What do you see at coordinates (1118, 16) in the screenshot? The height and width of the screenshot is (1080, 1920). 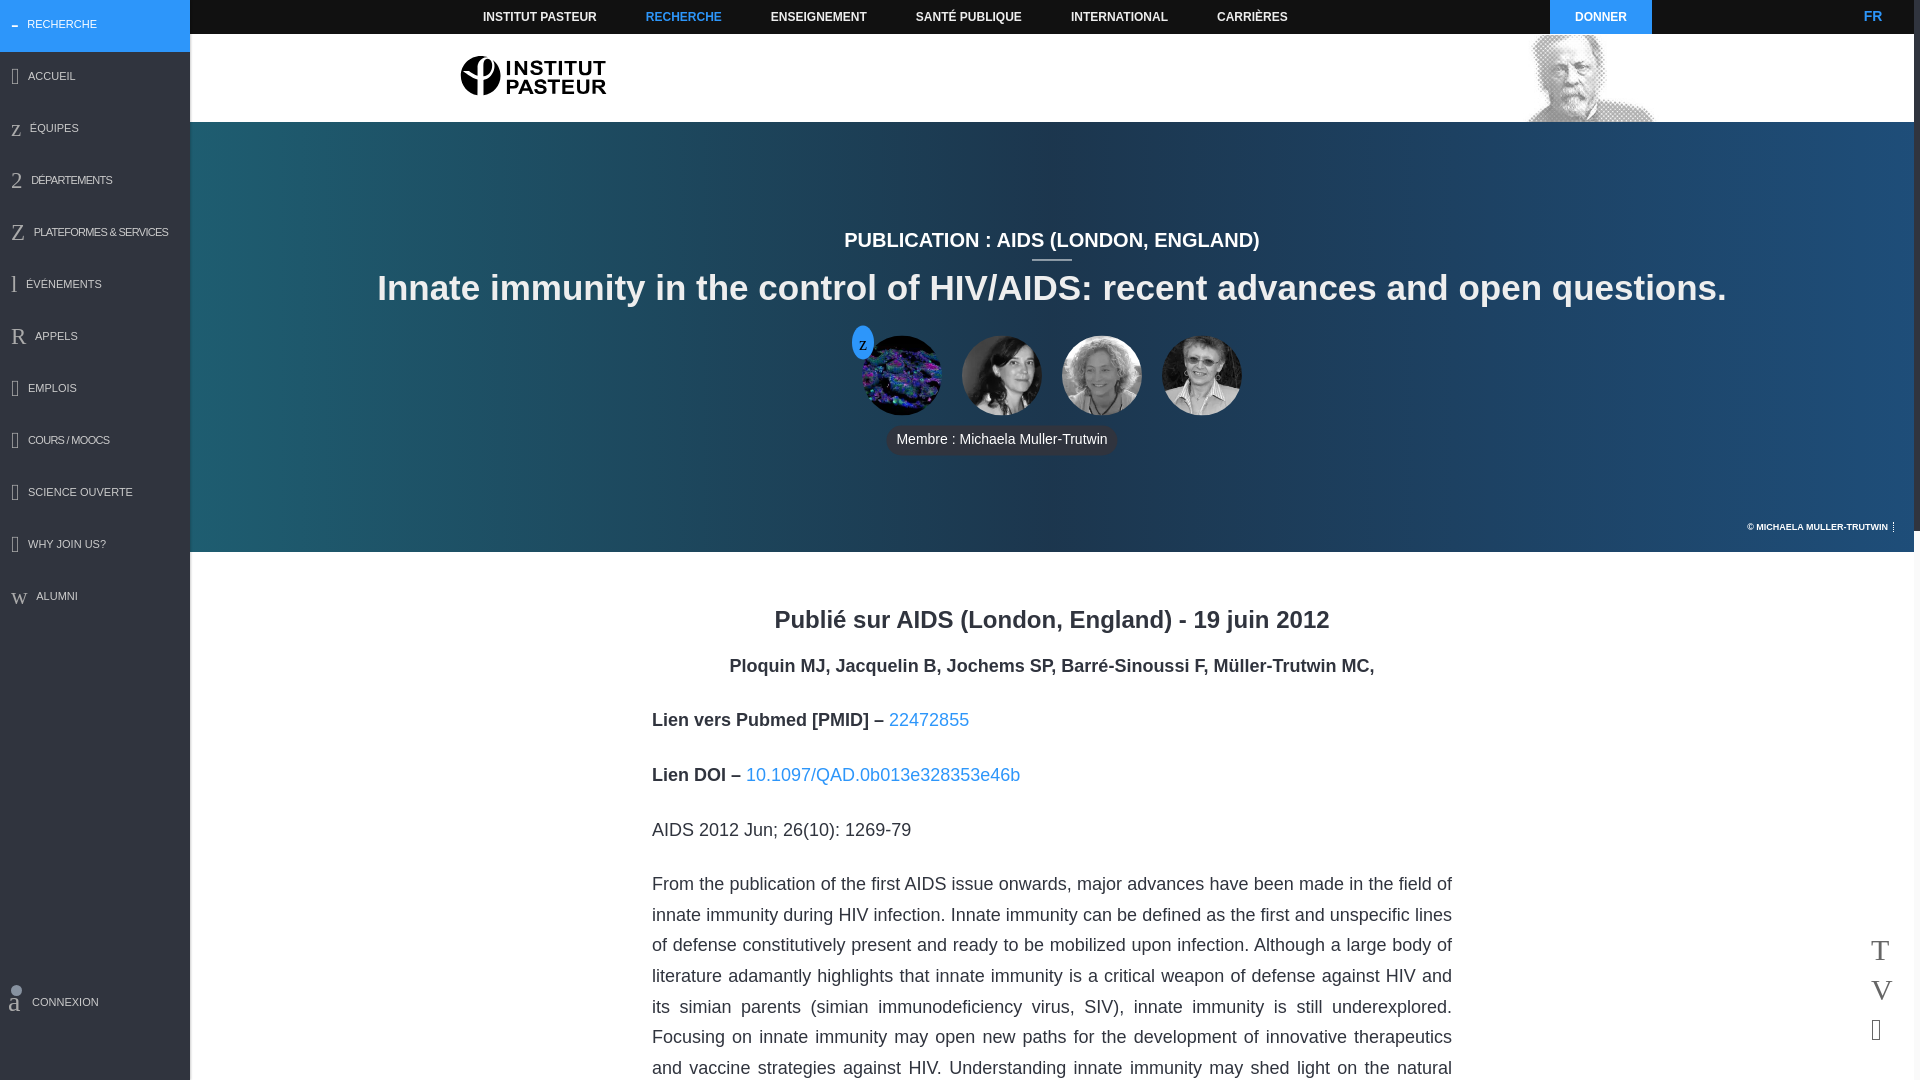 I see `INTERNATIONAL` at bounding box center [1118, 16].